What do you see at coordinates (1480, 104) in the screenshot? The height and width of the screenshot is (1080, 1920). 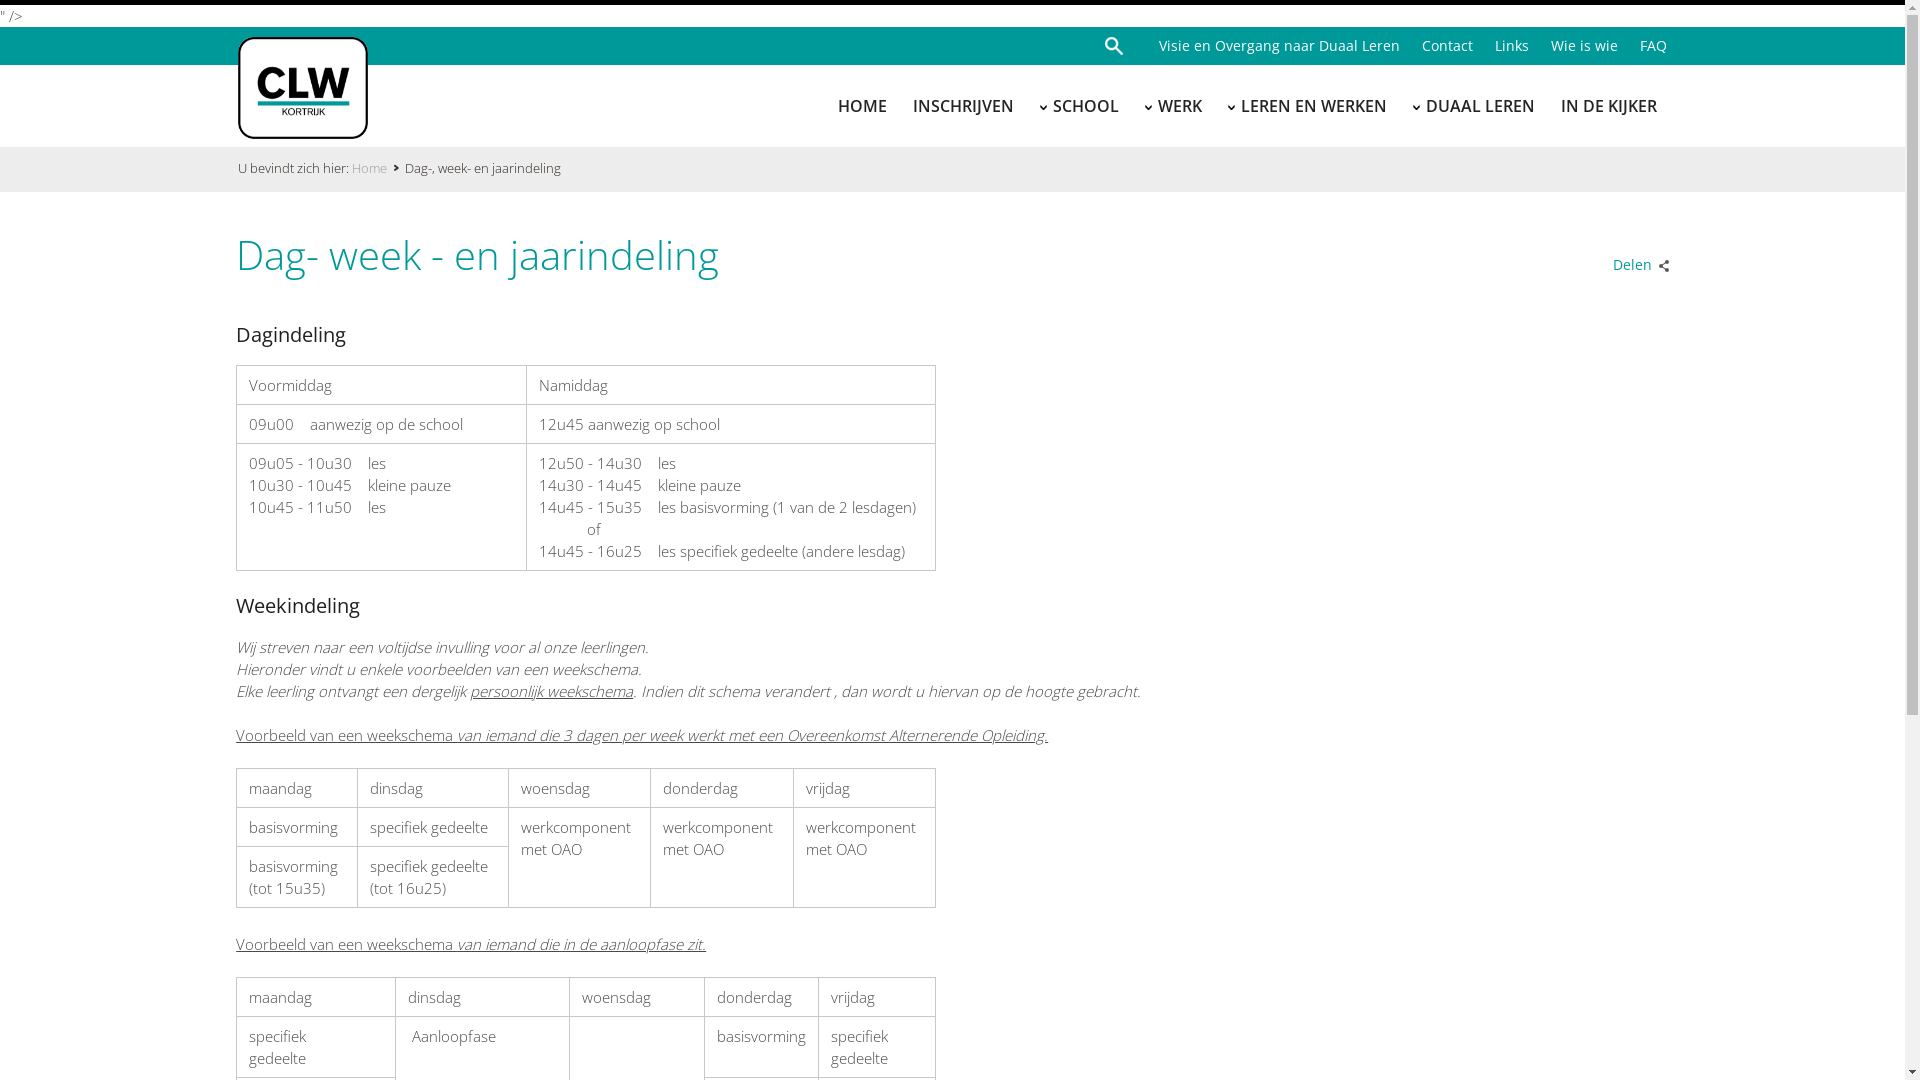 I see `DUAAL LEREN` at bounding box center [1480, 104].